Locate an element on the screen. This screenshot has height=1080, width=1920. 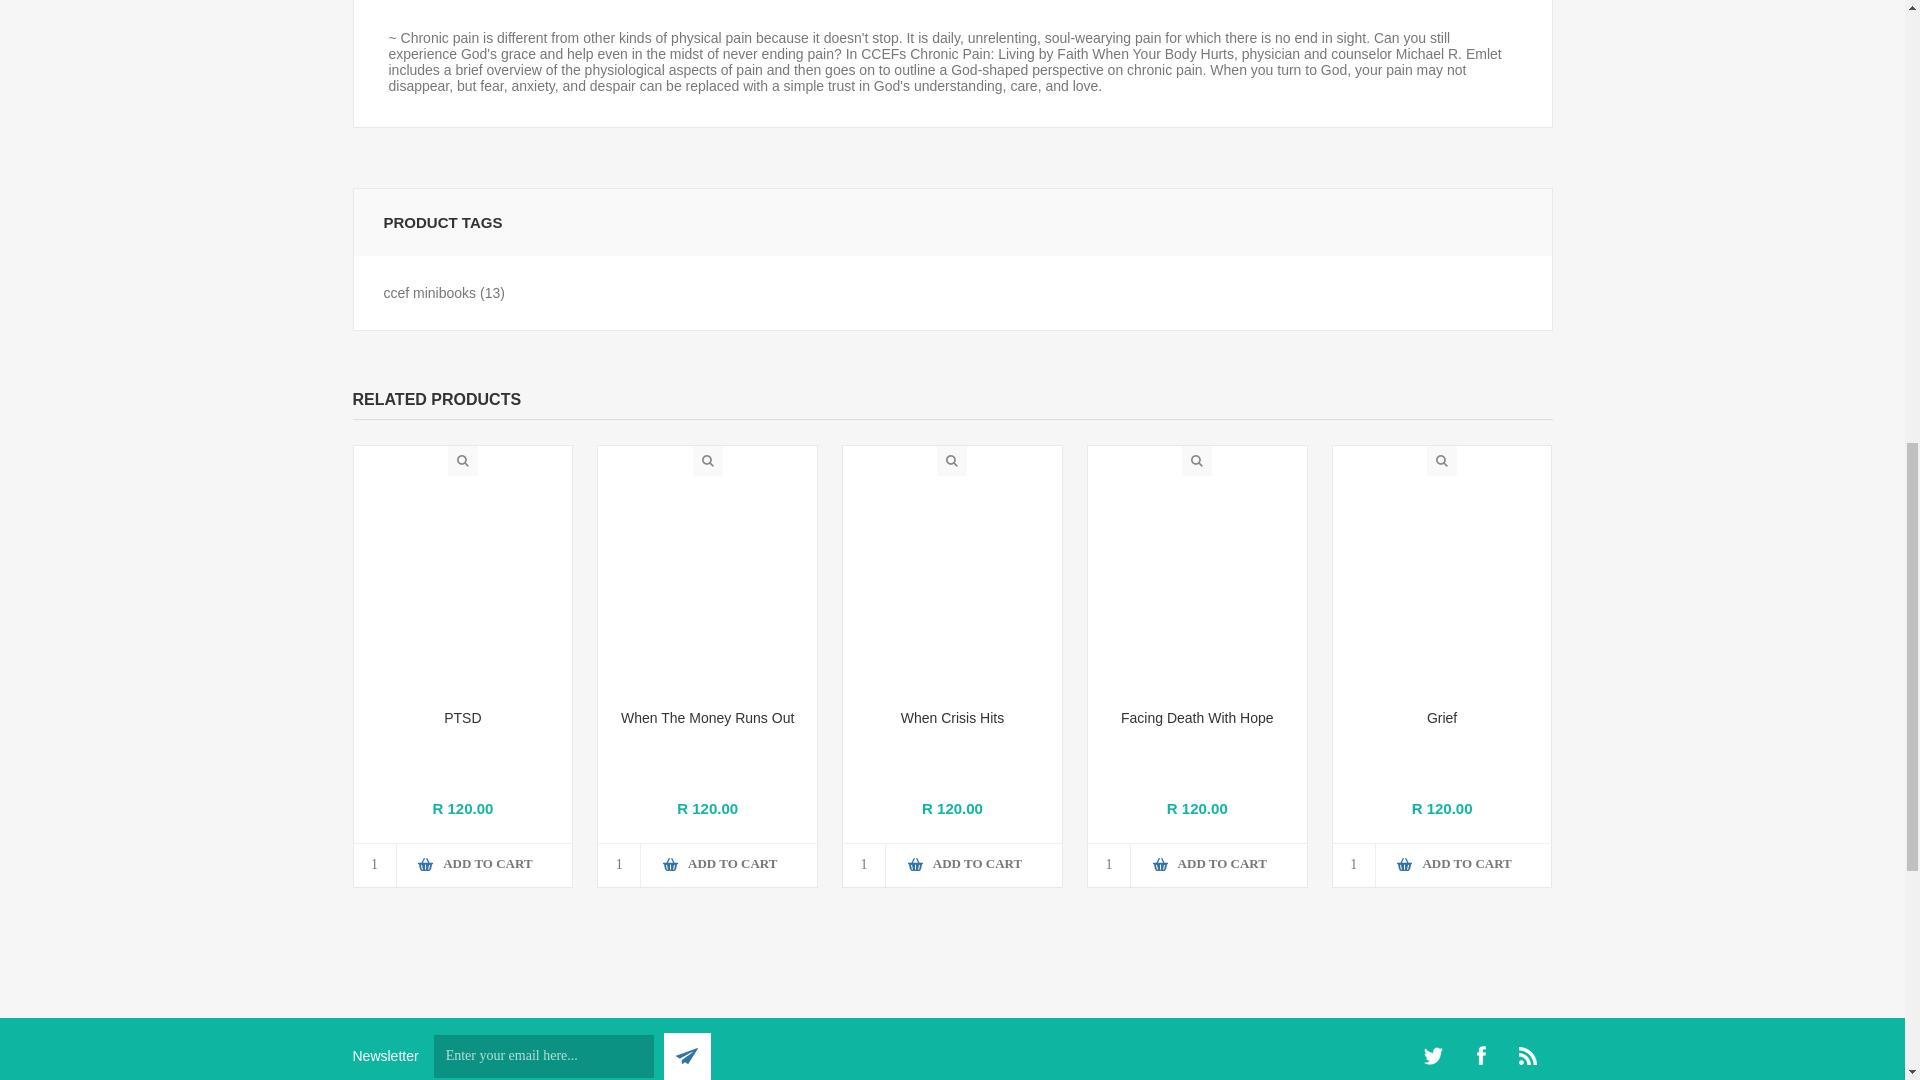
1 is located at coordinates (864, 864).